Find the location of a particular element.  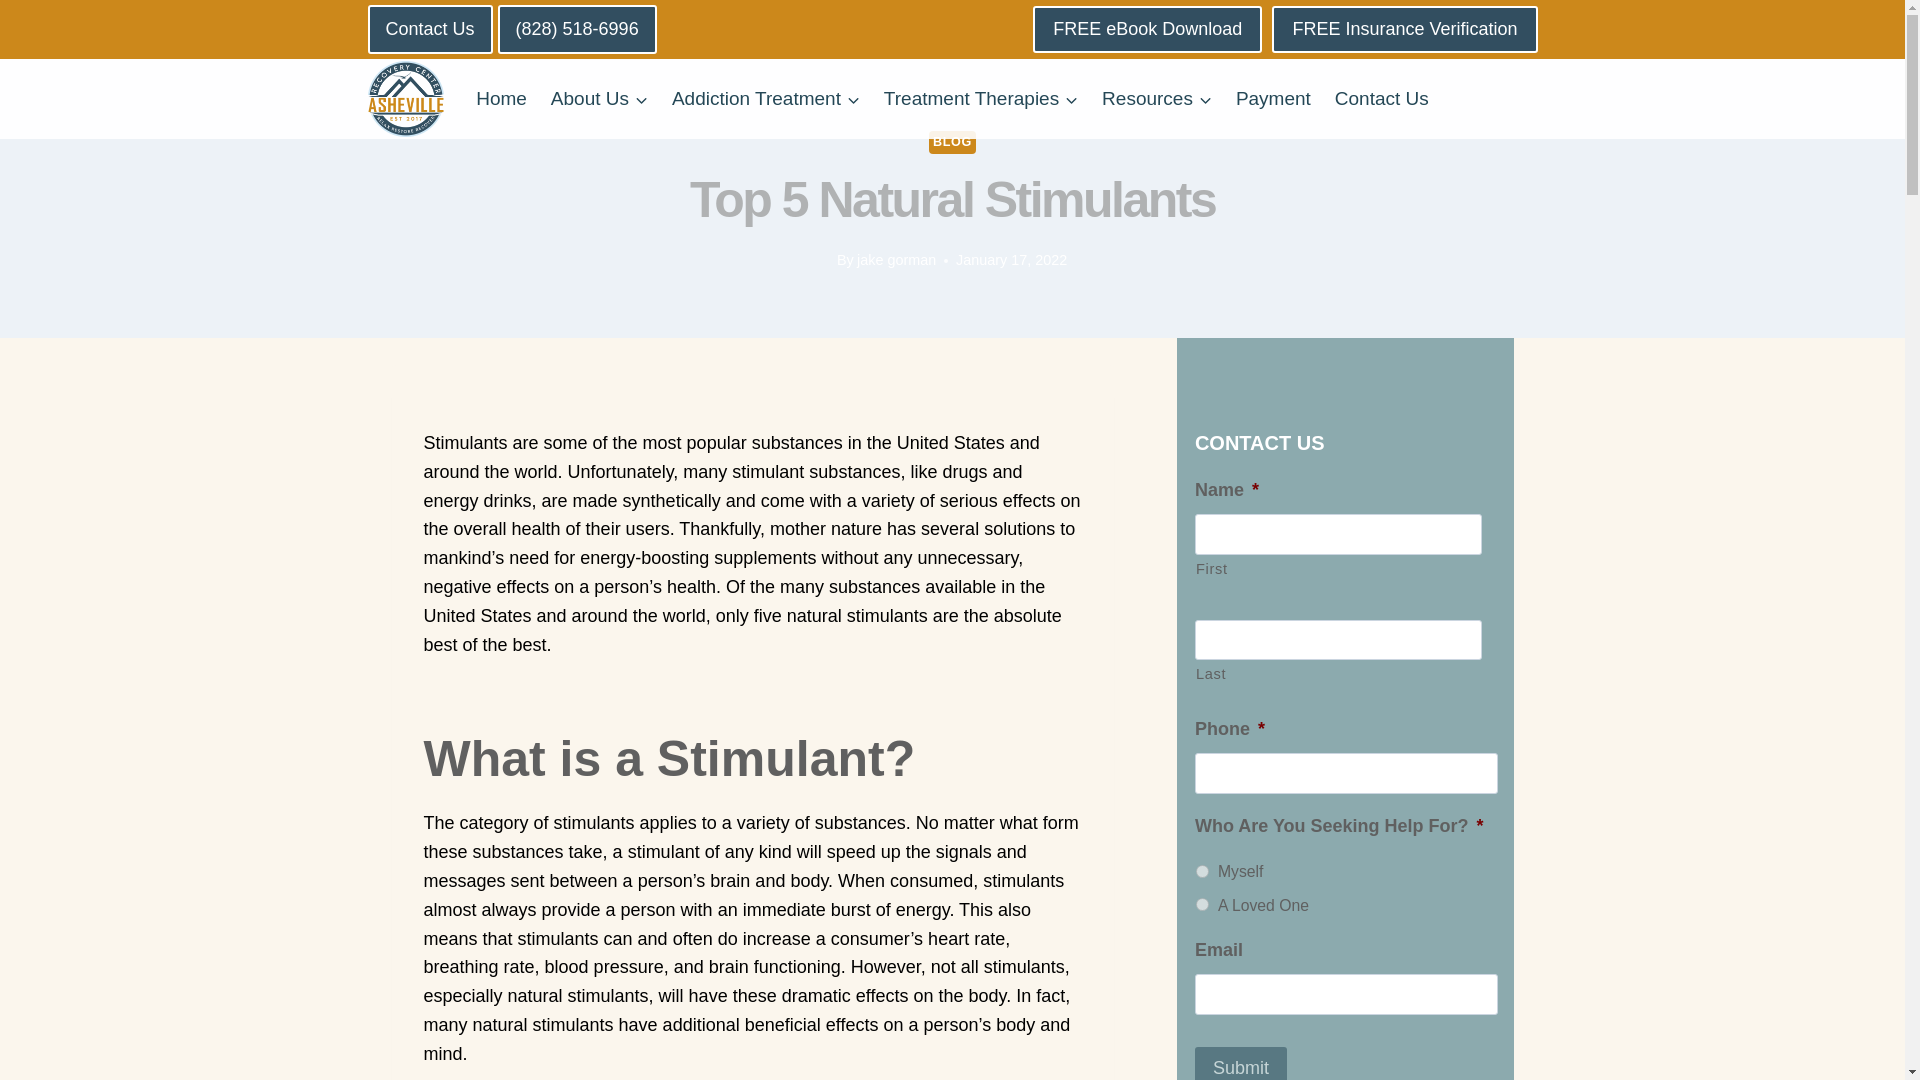

Myself is located at coordinates (1202, 872).